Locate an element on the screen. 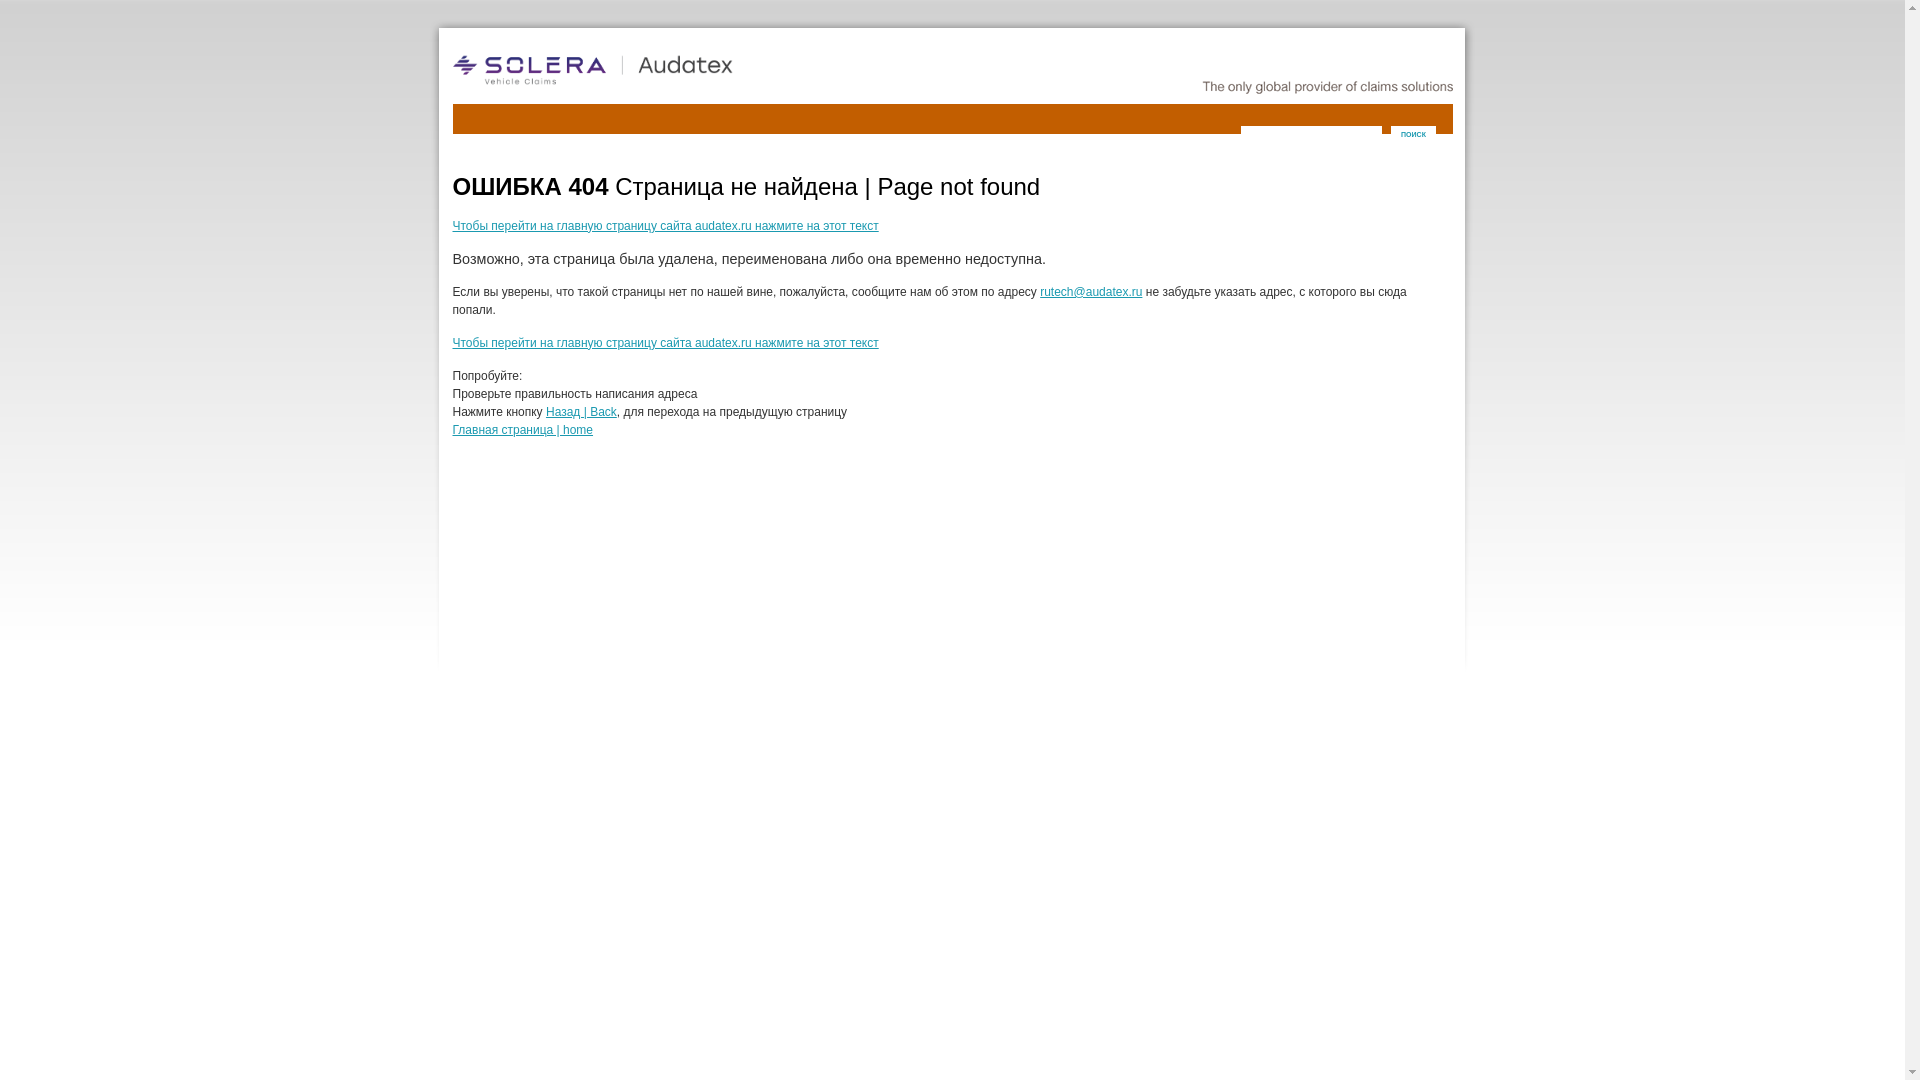 The image size is (1920, 1080). Audatex is located at coordinates (652, 70).